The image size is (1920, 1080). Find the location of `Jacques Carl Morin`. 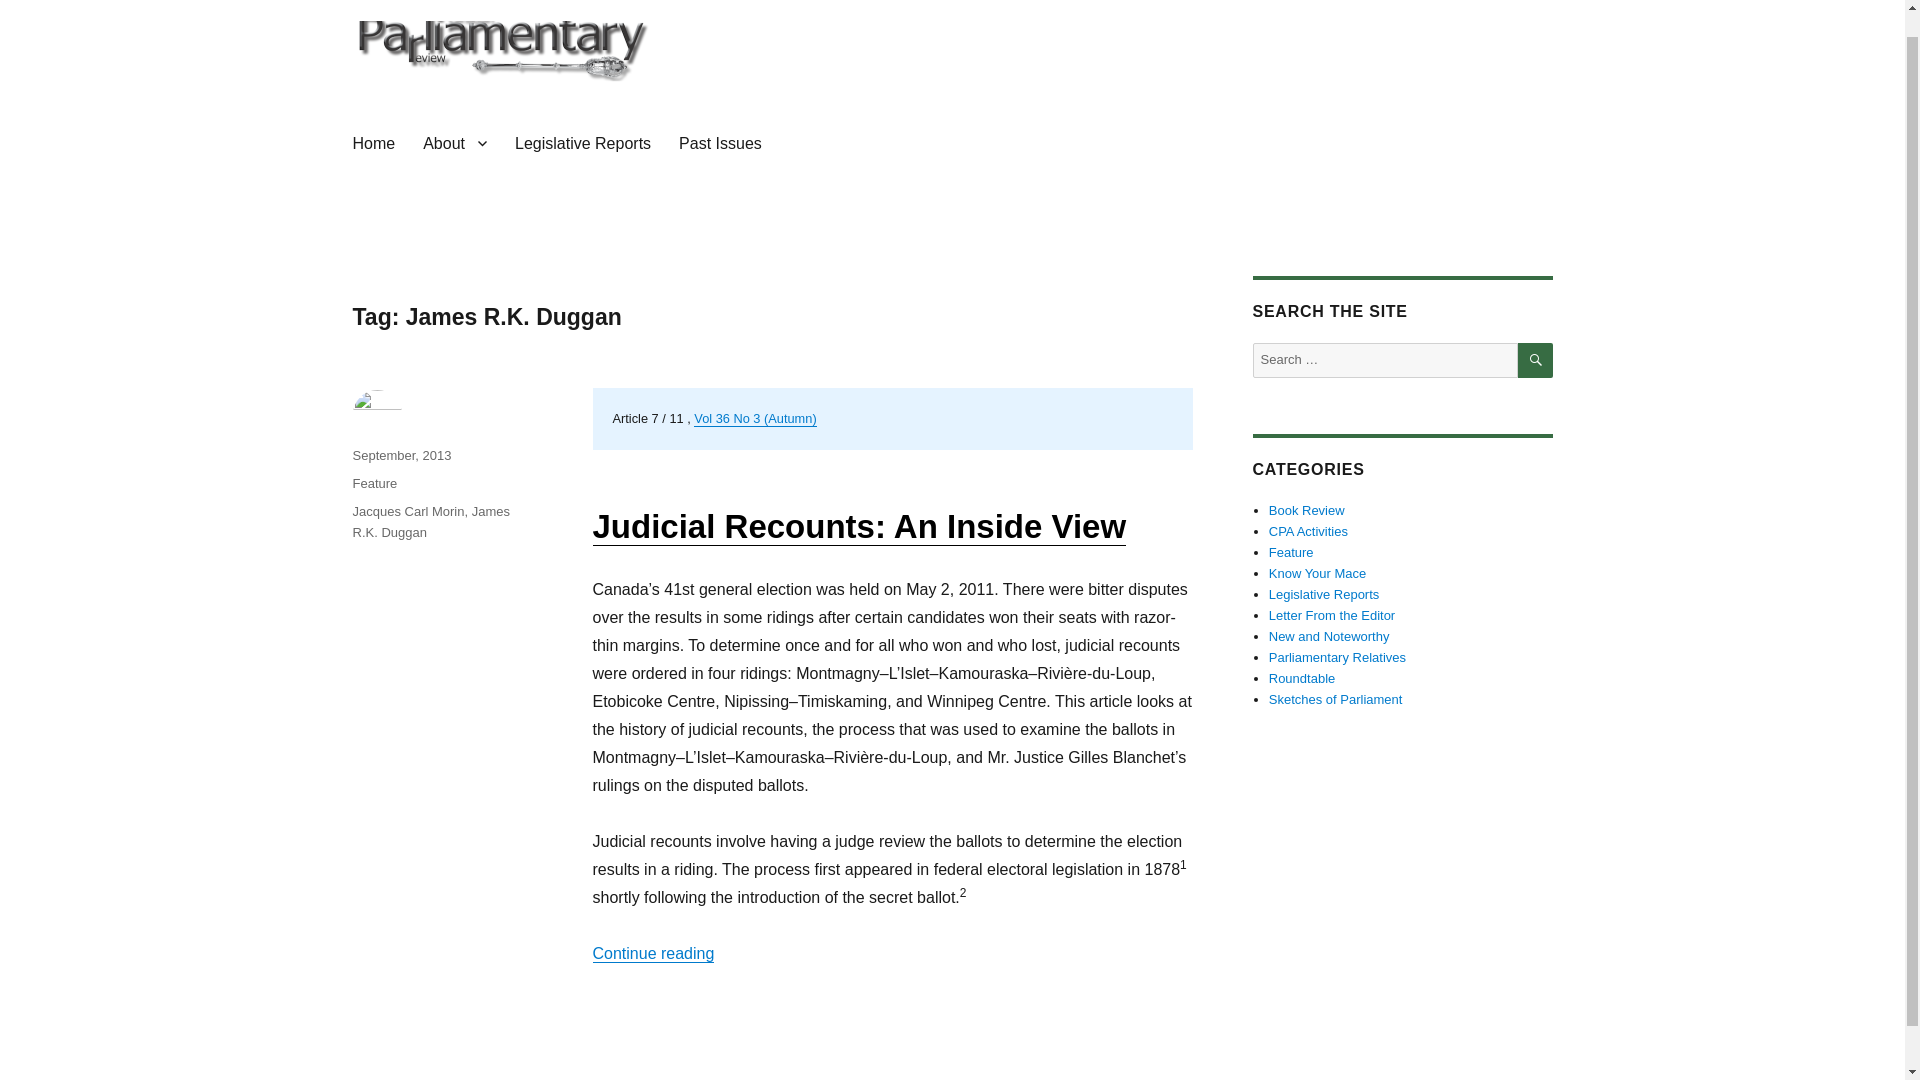

Jacques Carl Morin is located at coordinates (408, 512).